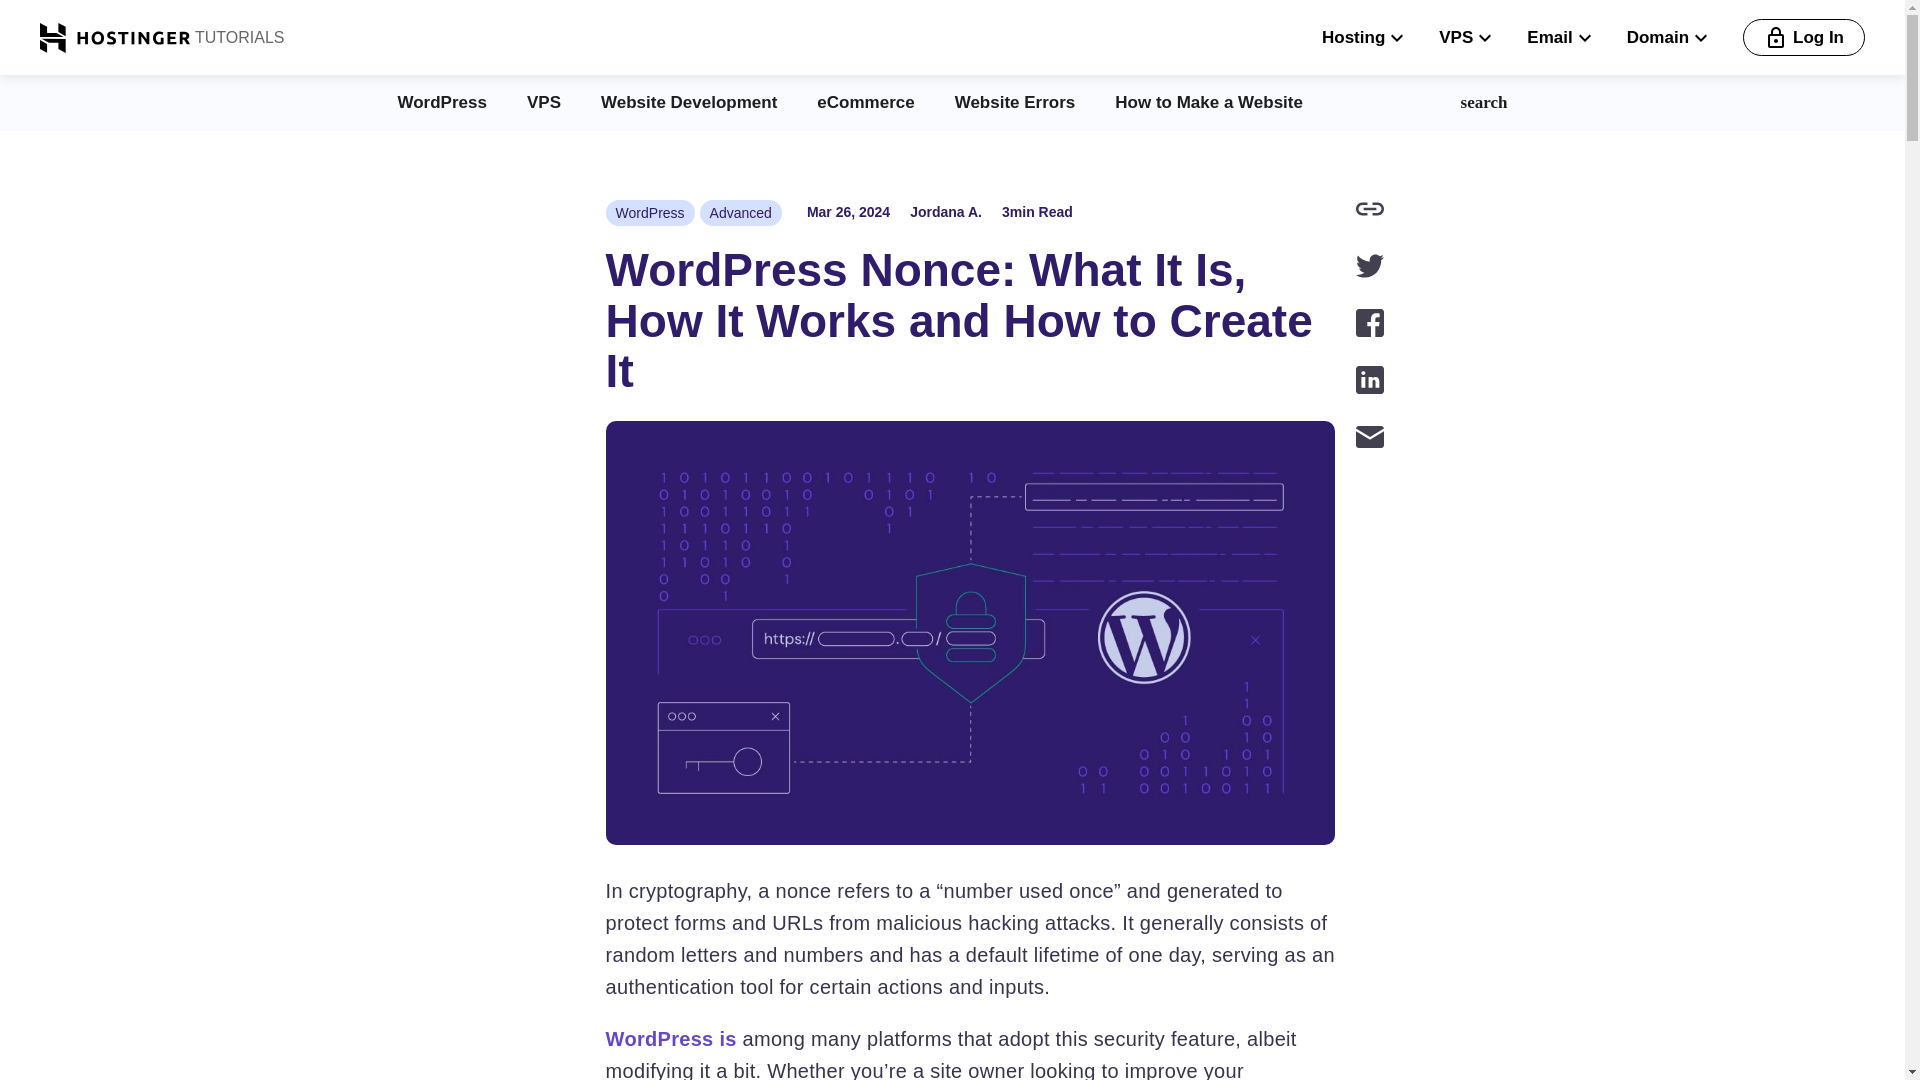  I want to click on VPS, so click(543, 102).